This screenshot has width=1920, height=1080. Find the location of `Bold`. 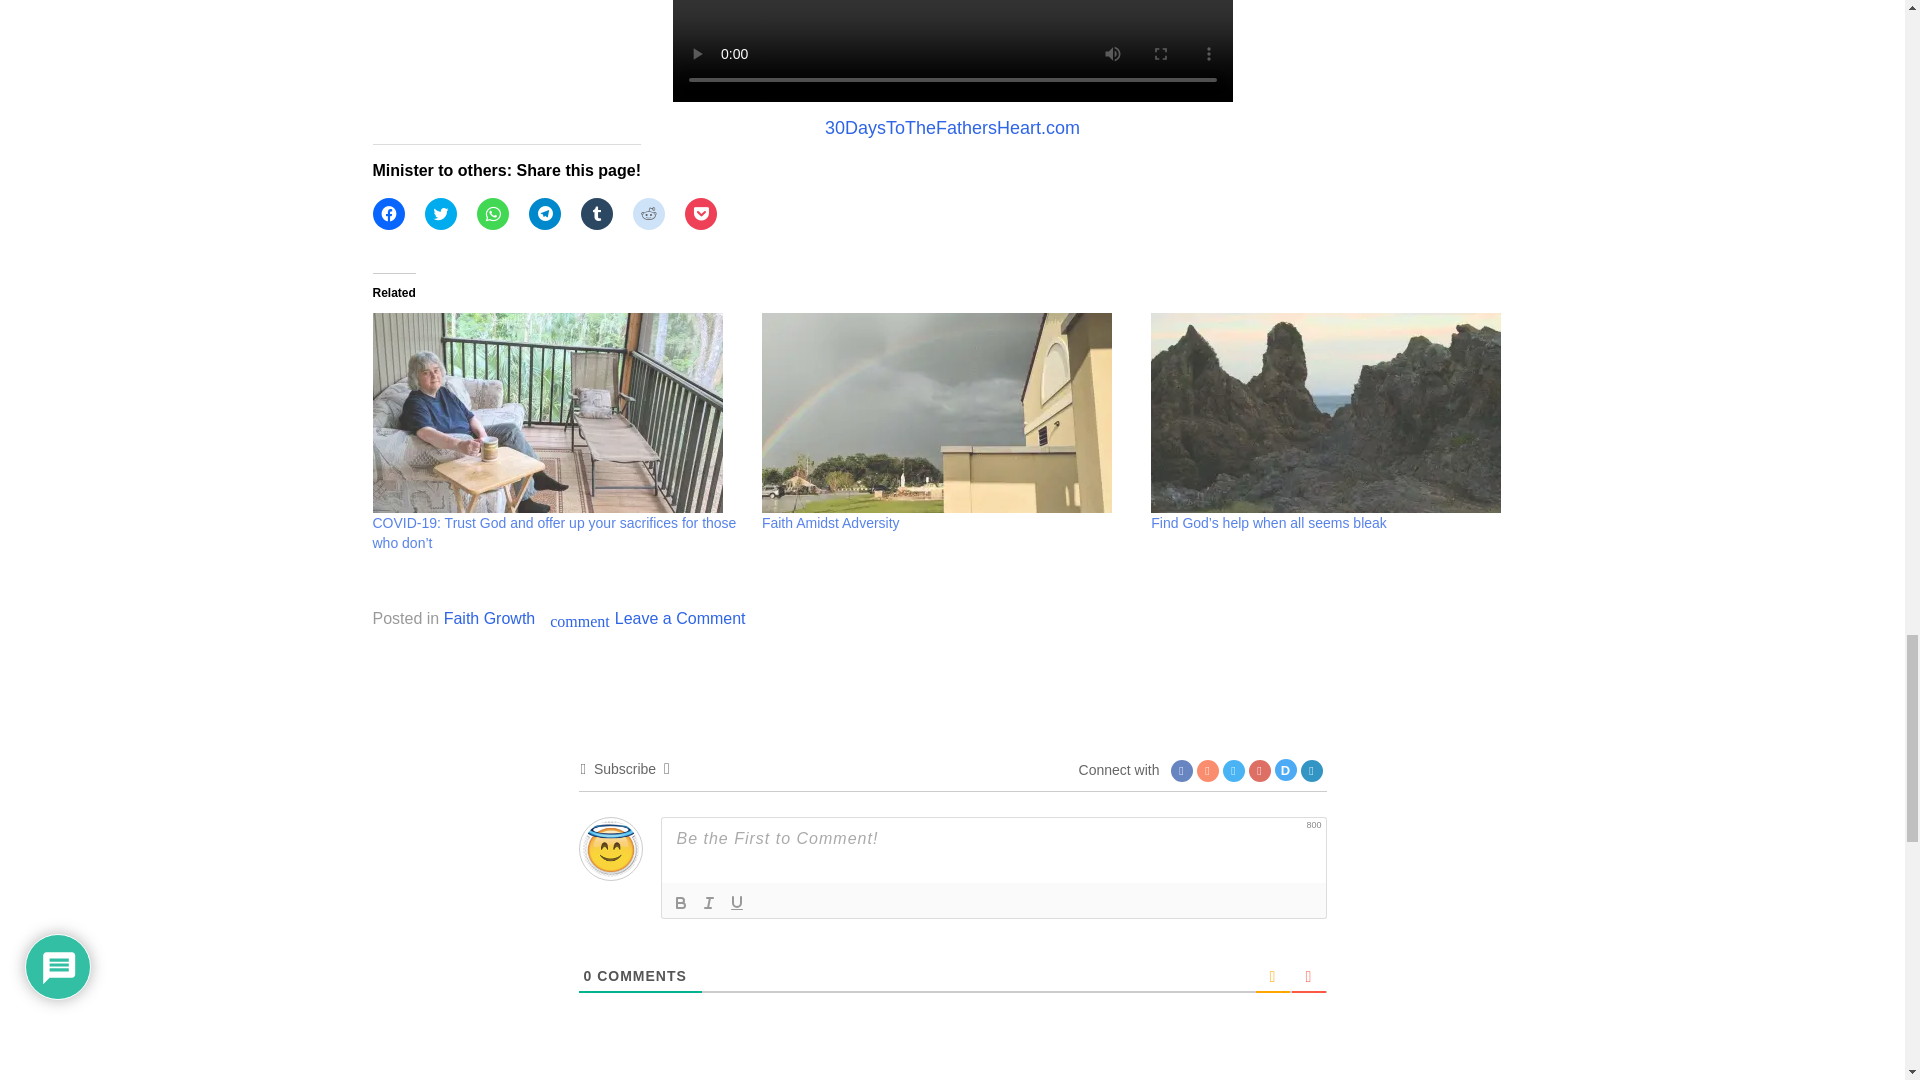

Bold is located at coordinates (680, 902).